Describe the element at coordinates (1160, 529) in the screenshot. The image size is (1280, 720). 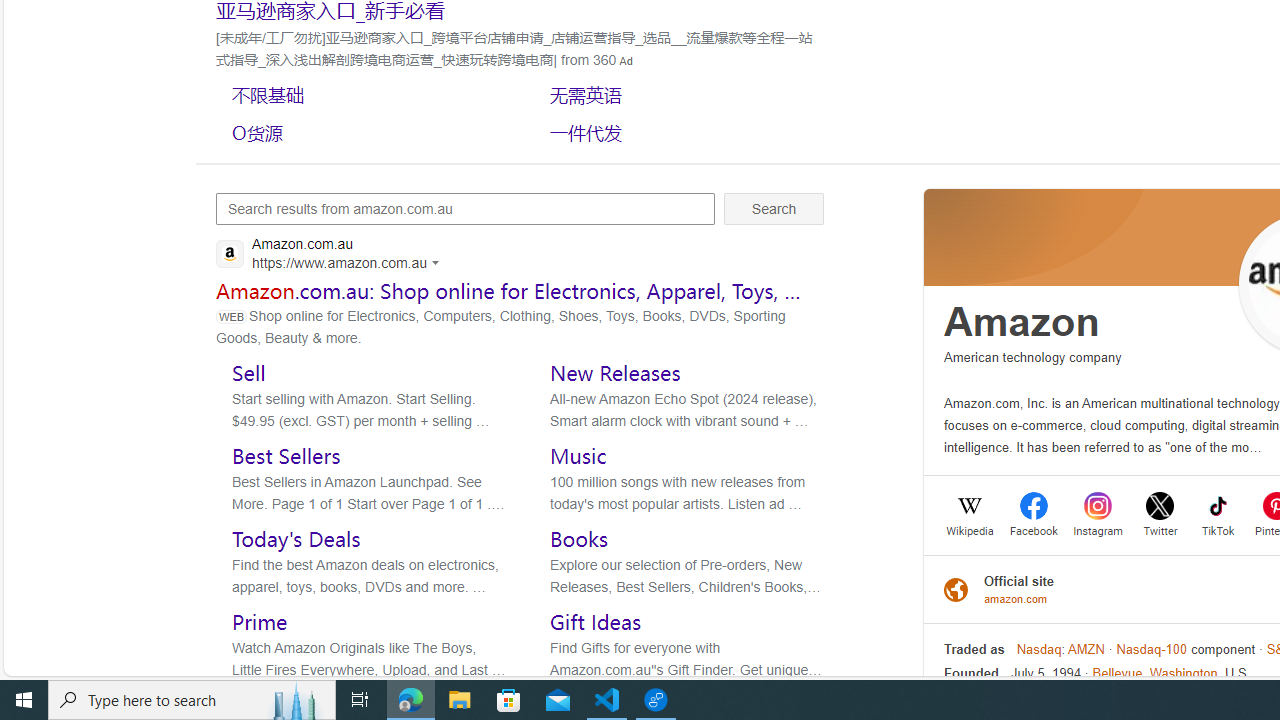
I see `Twitter` at that location.